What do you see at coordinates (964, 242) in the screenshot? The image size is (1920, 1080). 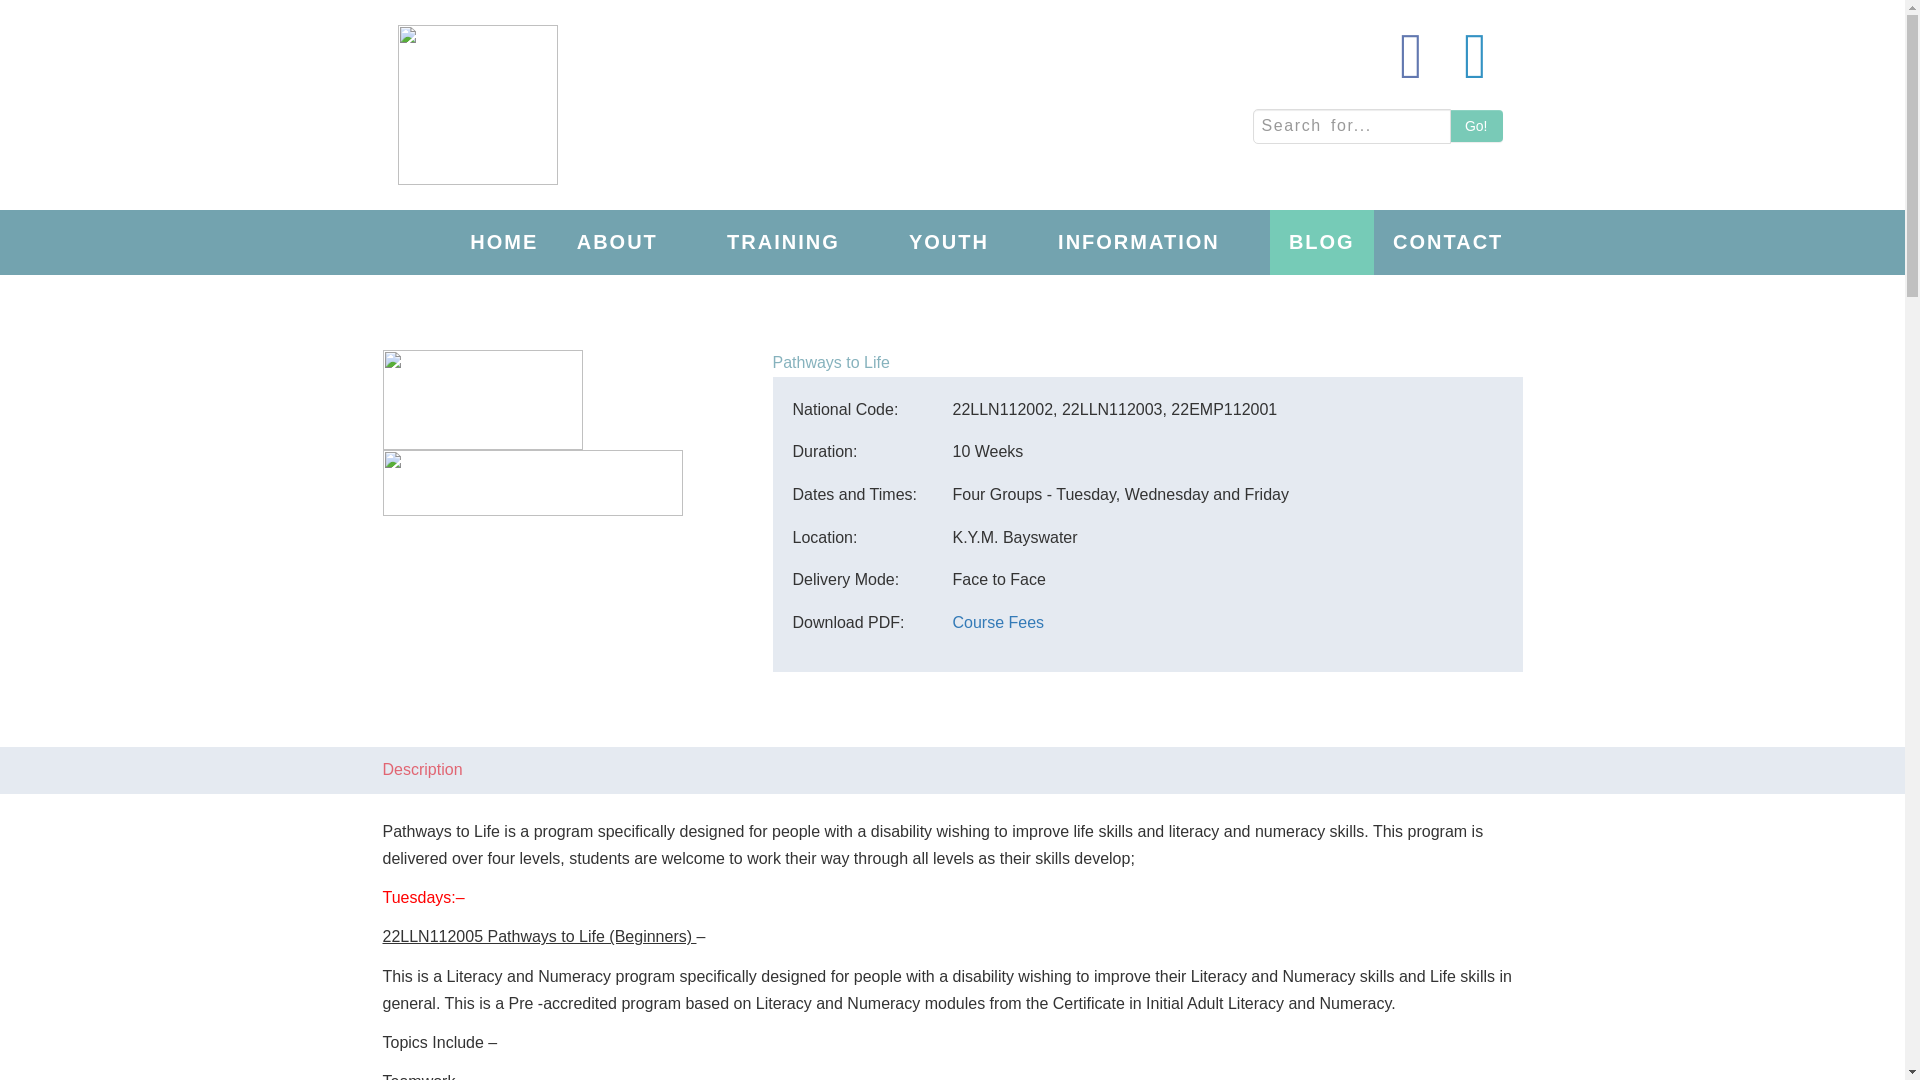 I see `YOUTH` at bounding box center [964, 242].